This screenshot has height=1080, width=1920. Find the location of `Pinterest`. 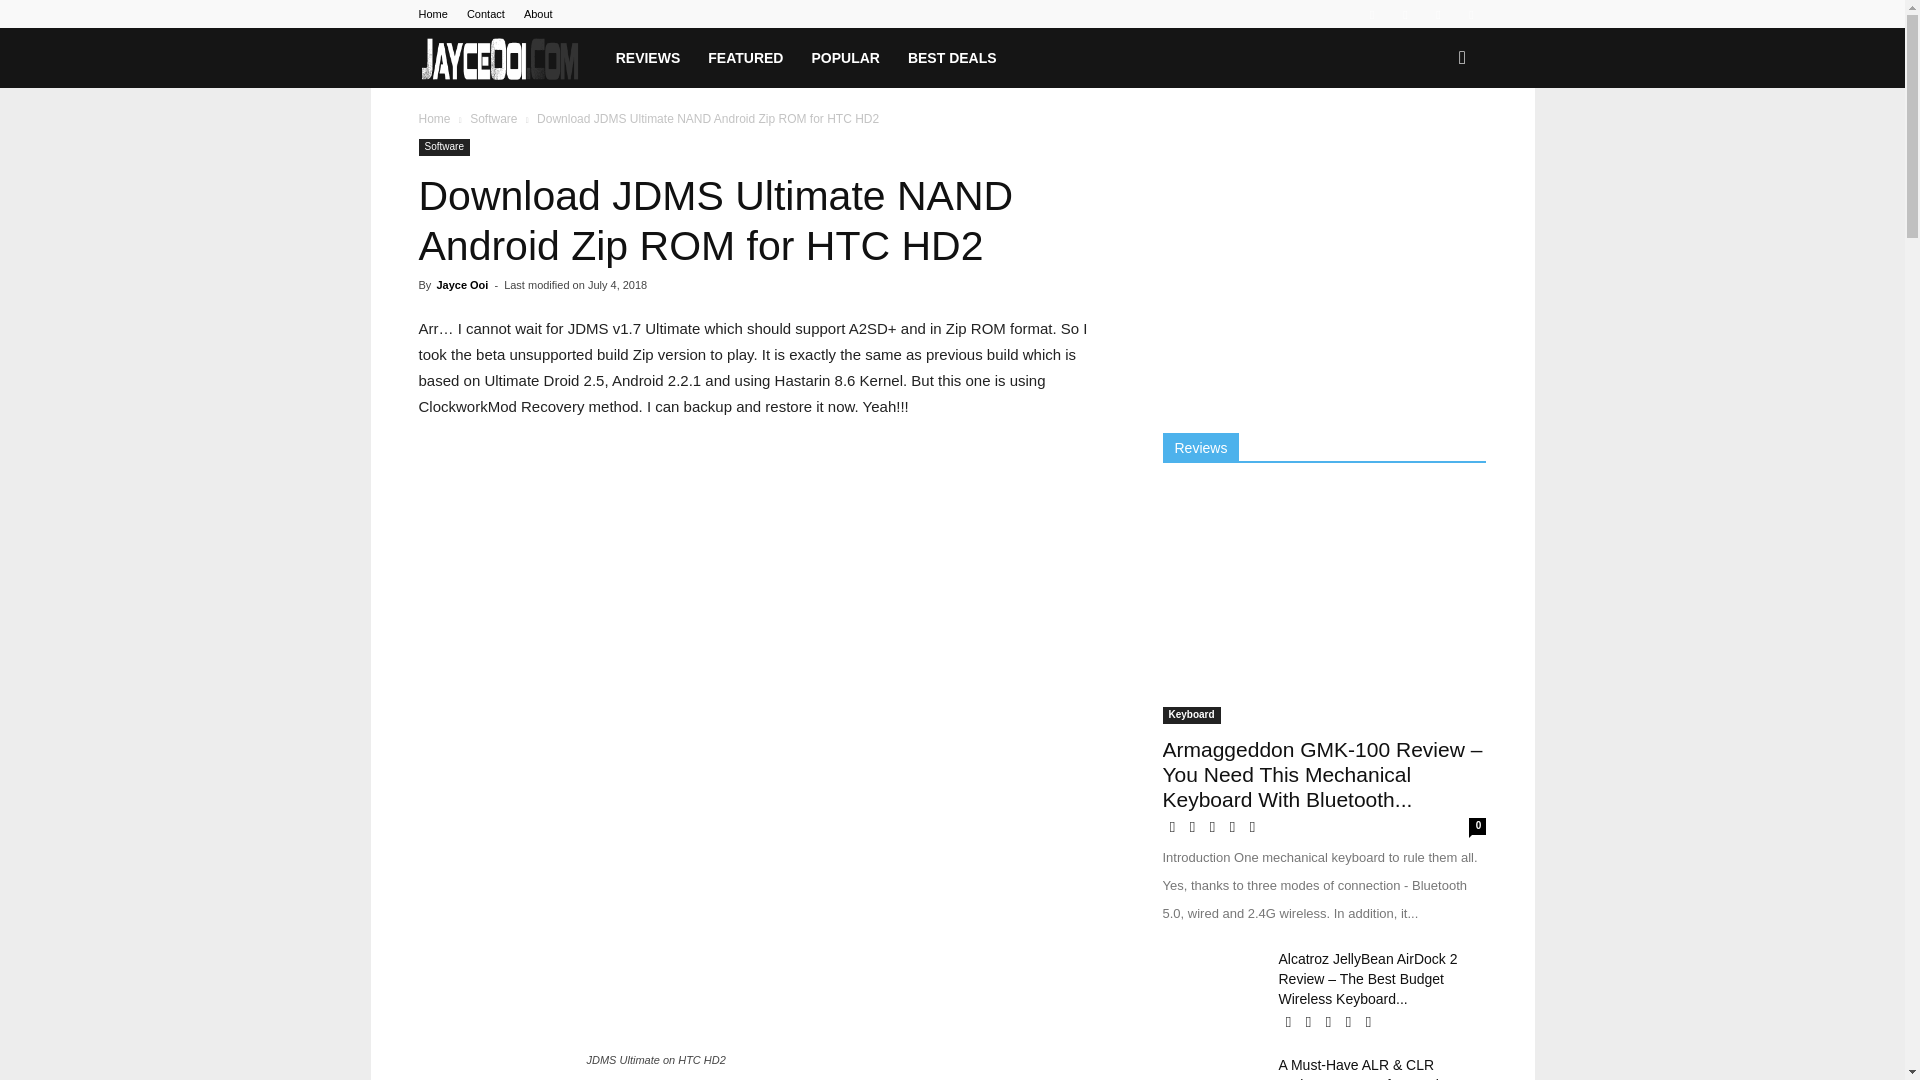

Pinterest is located at coordinates (1405, 14).